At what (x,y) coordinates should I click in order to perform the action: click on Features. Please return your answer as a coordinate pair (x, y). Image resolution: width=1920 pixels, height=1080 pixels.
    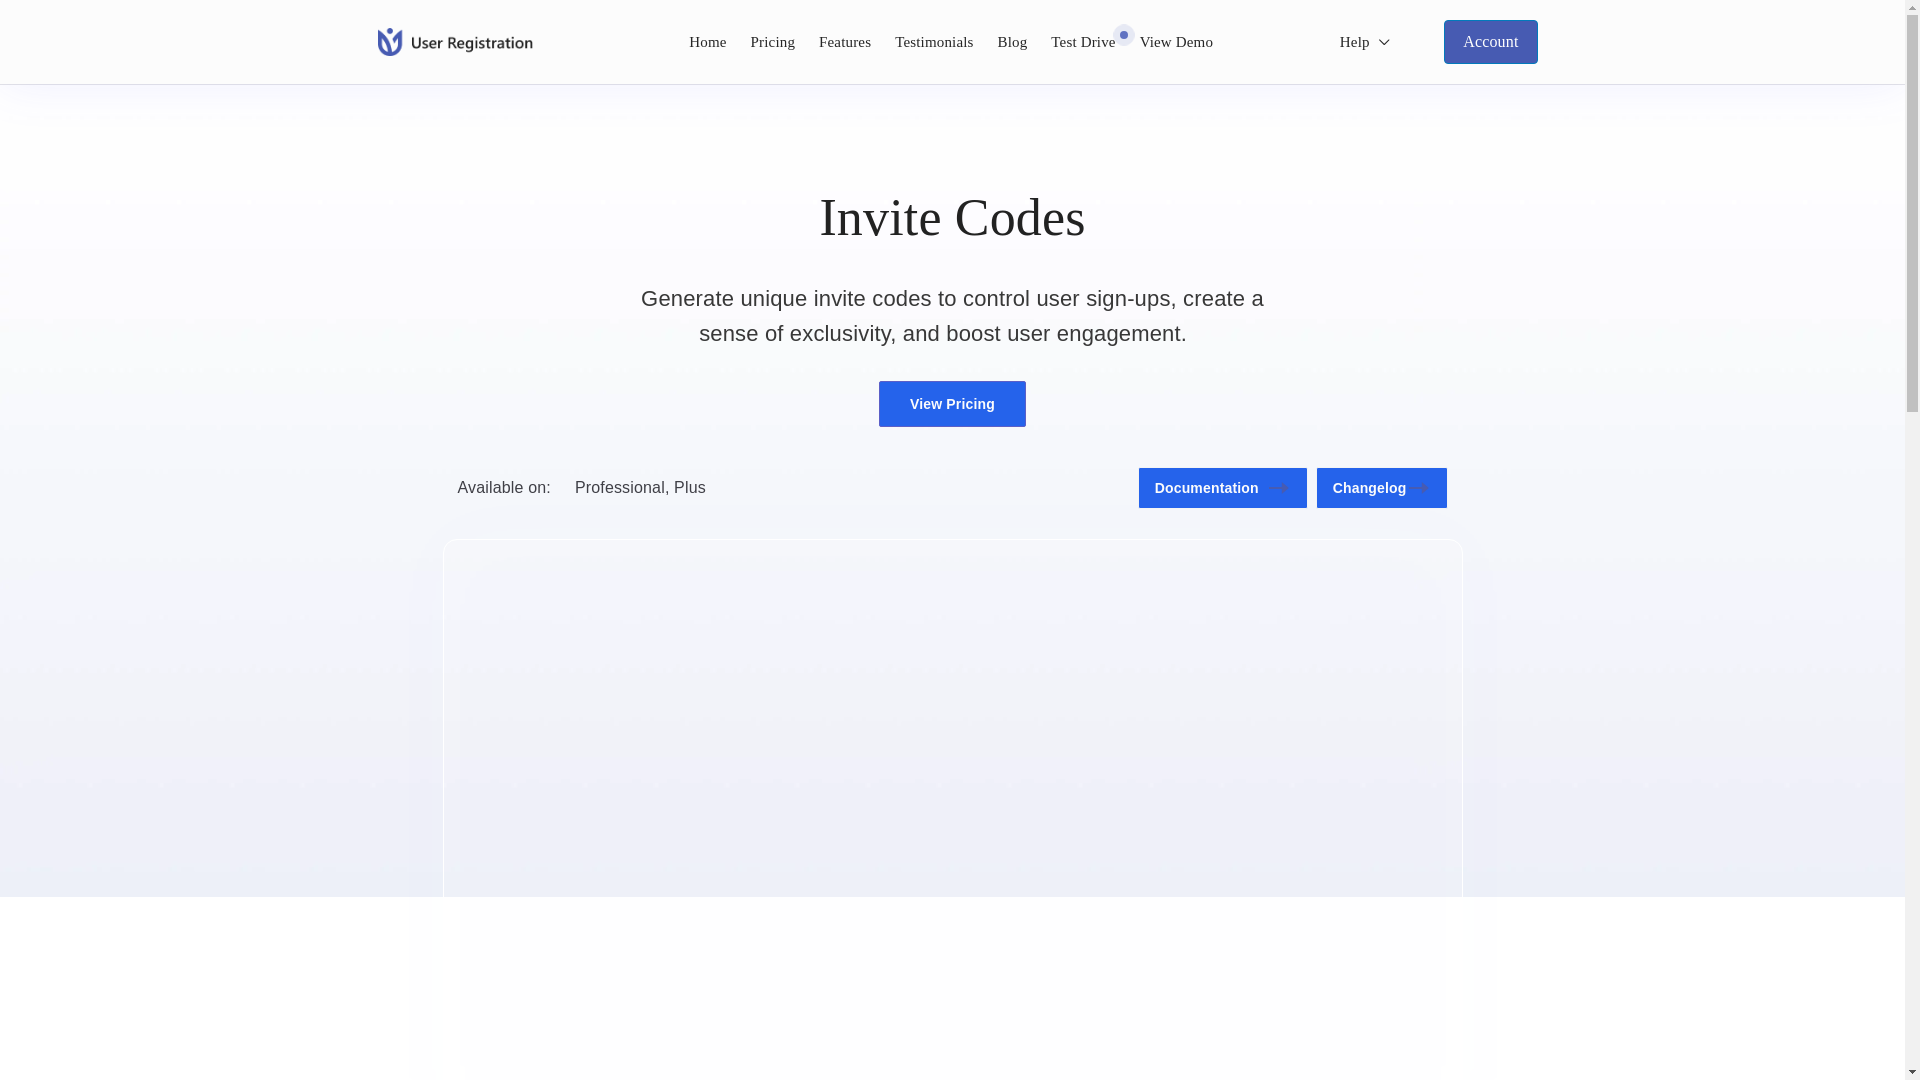
    Looking at the image, I should click on (845, 42).